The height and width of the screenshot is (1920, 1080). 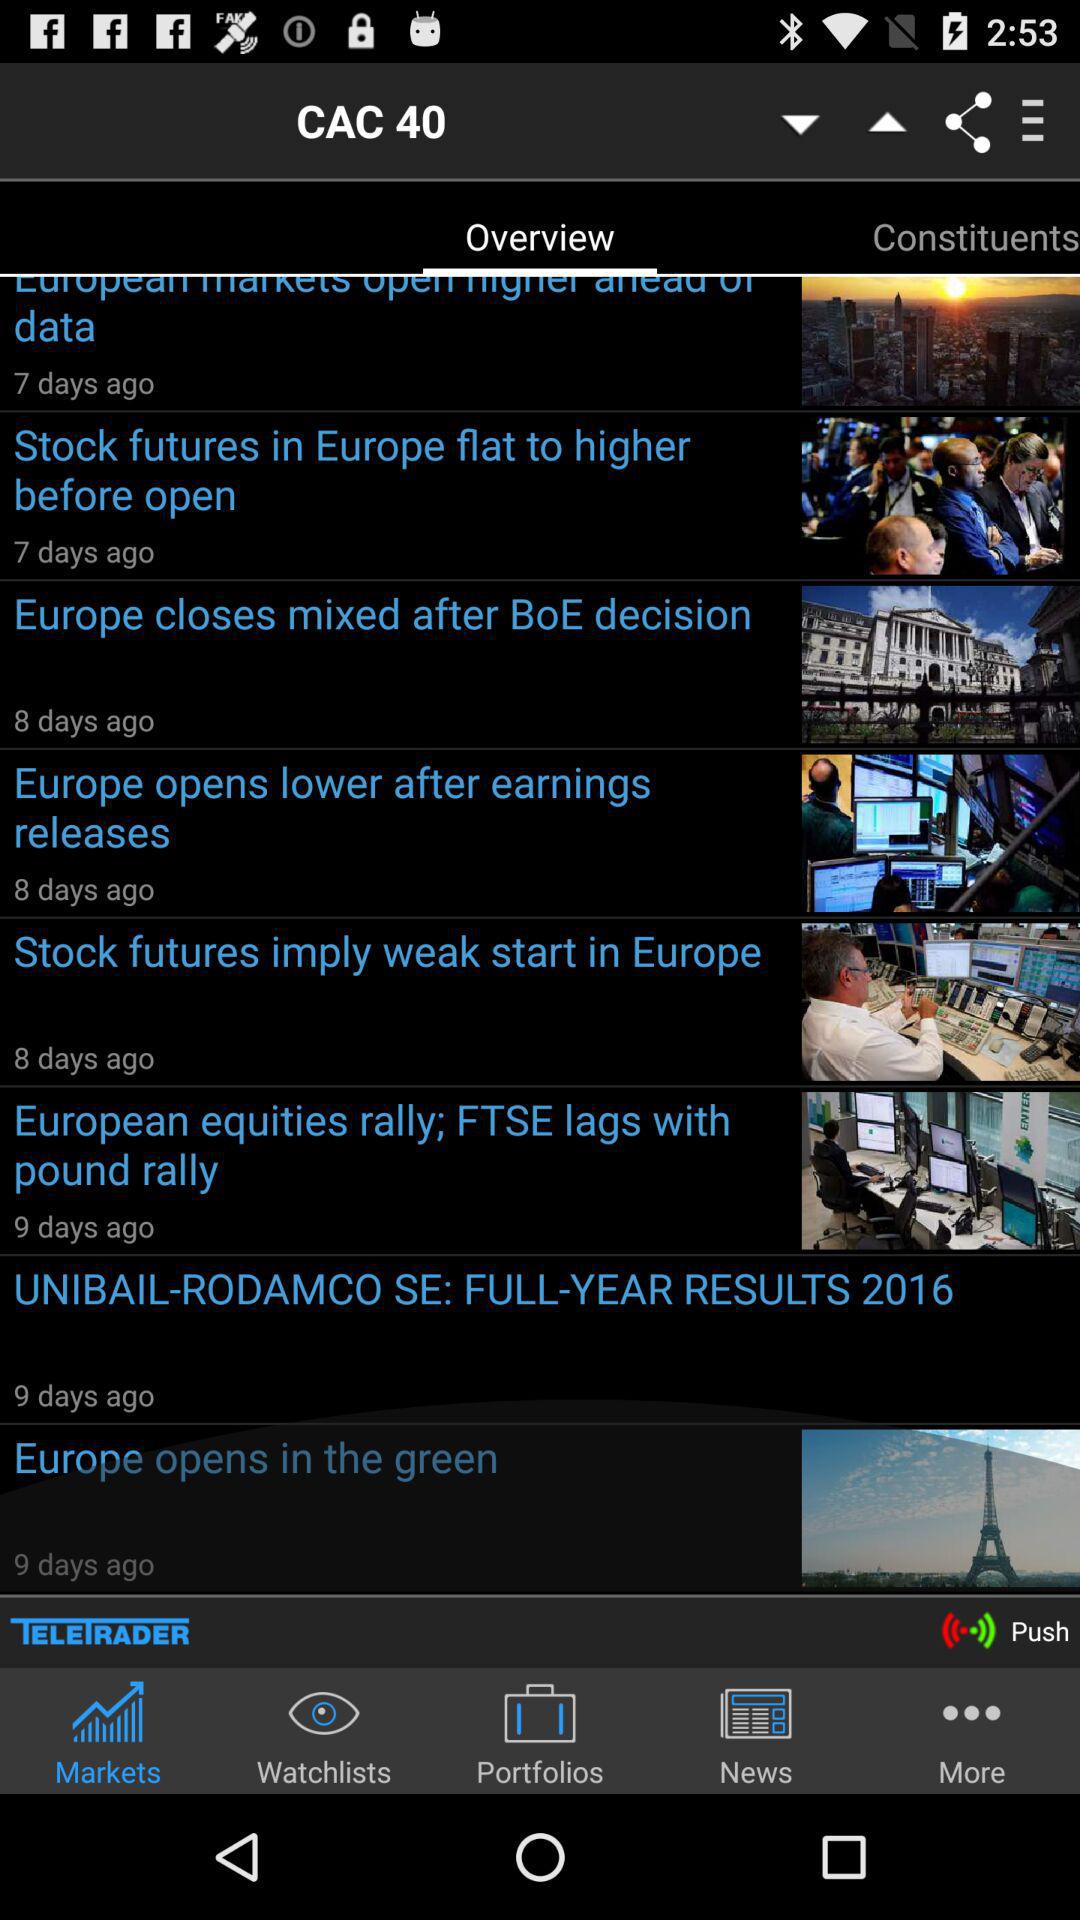 What do you see at coordinates (546, 1316) in the screenshot?
I see `scroll to the unibail rodamco se` at bounding box center [546, 1316].